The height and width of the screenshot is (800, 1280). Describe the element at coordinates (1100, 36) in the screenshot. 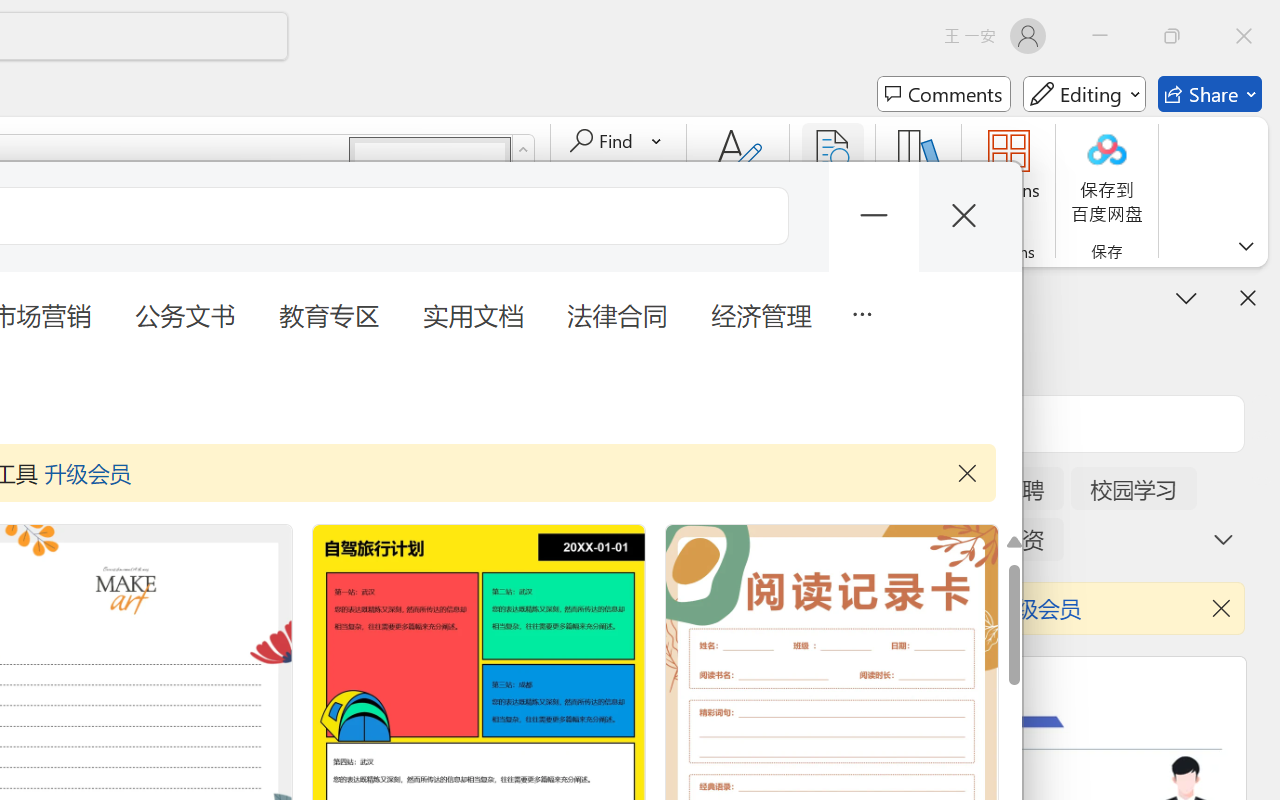

I see `Minimize` at that location.